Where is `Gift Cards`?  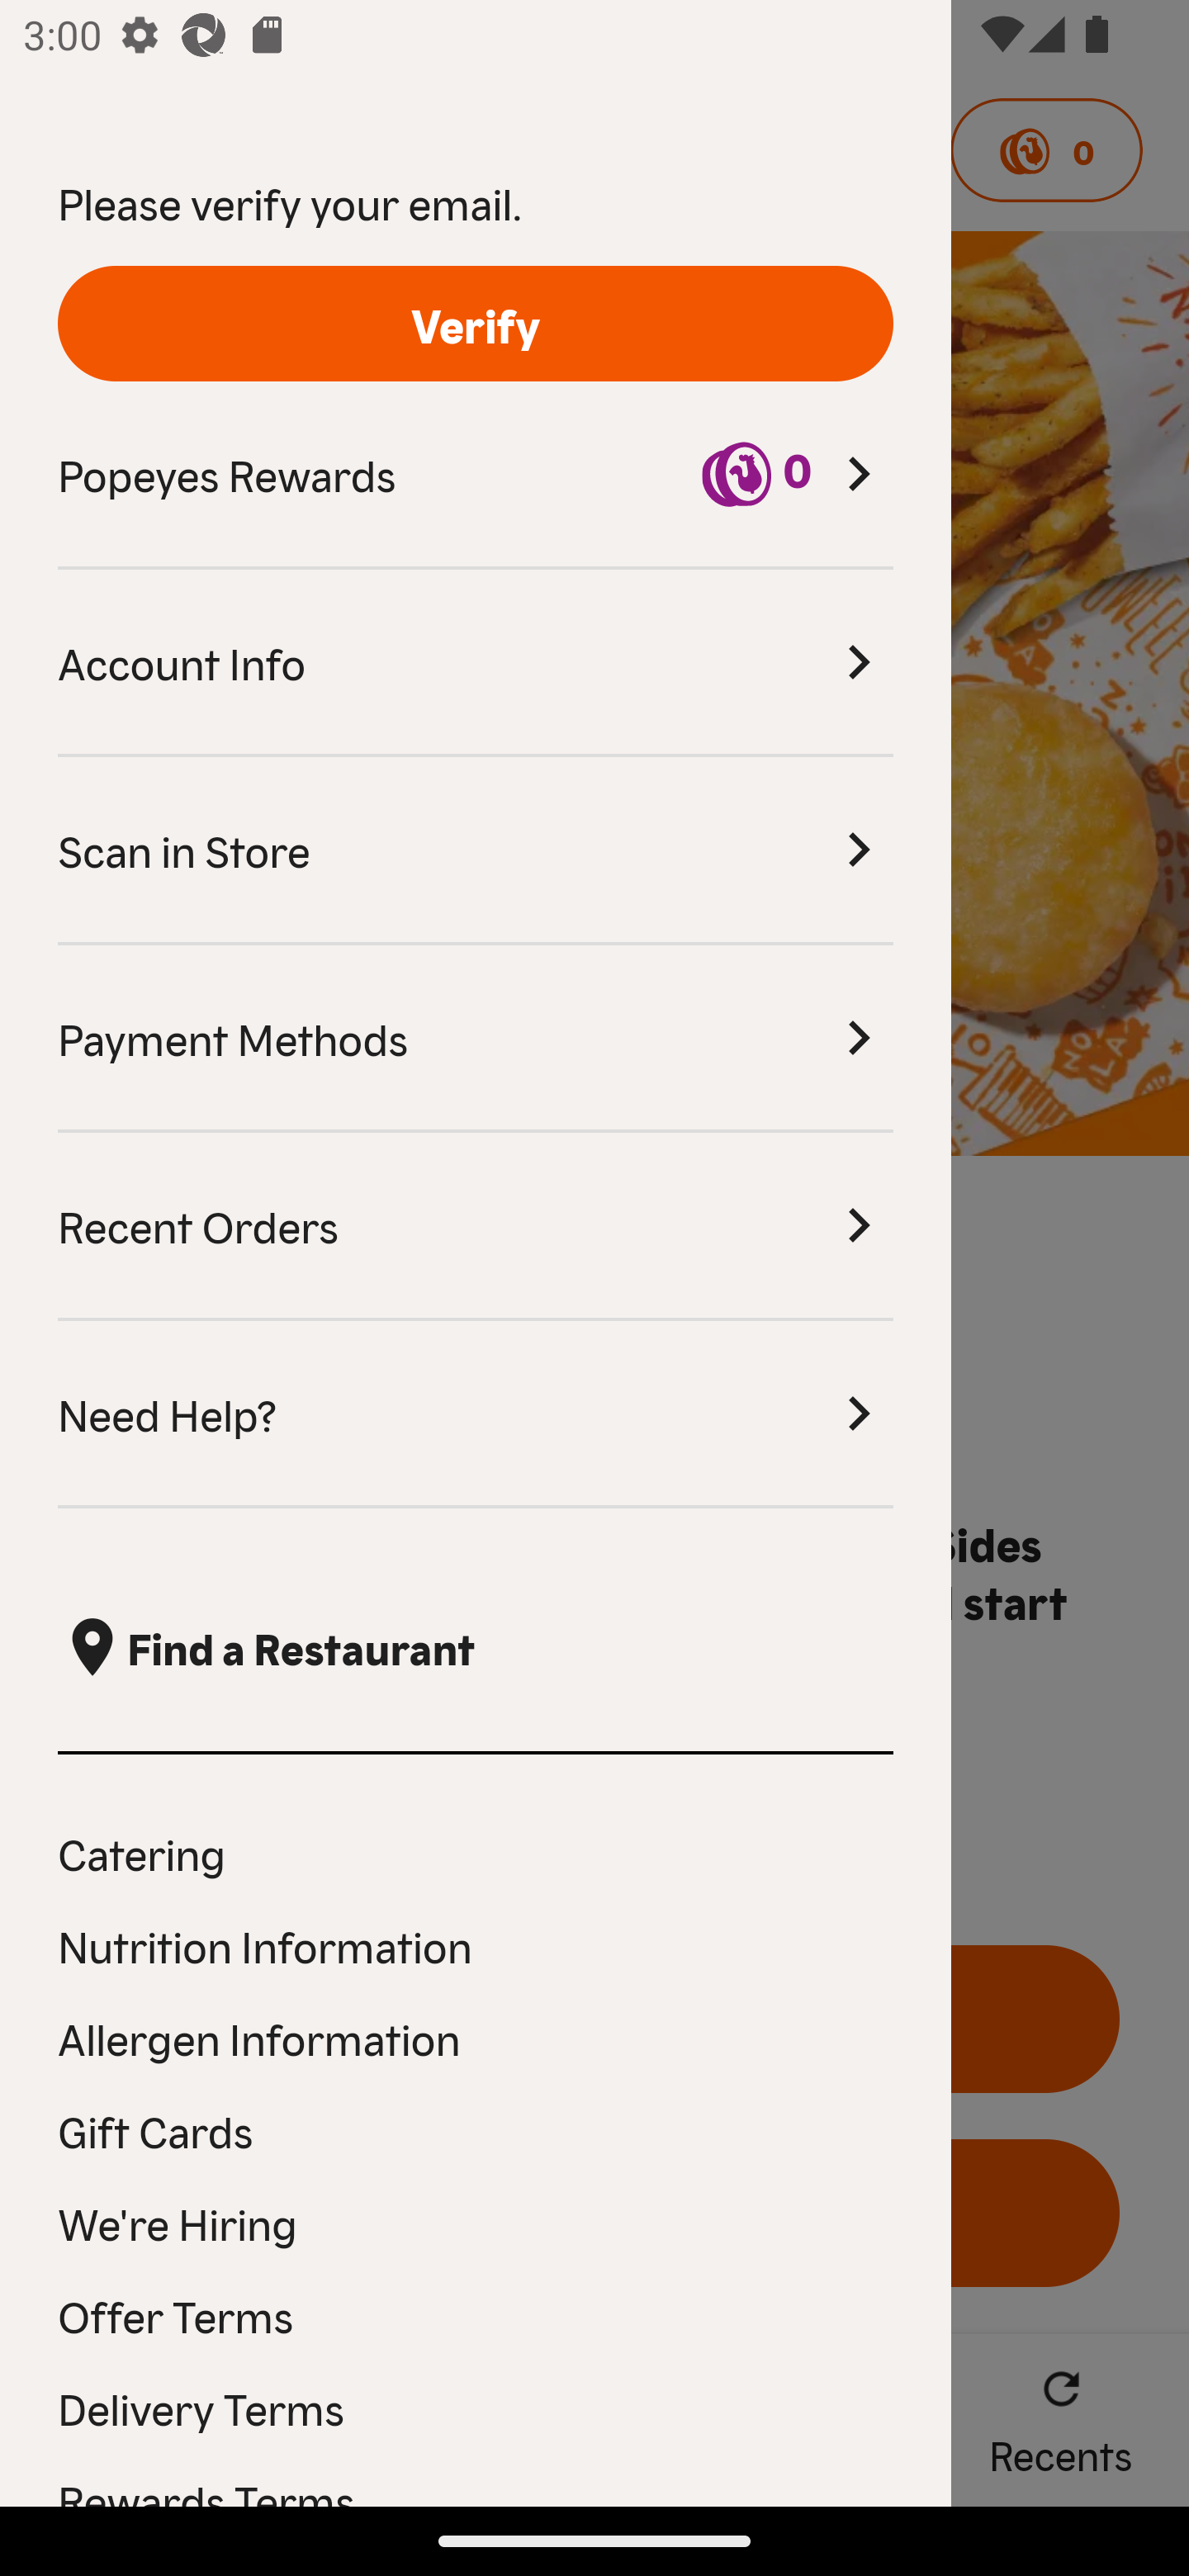
Gift Cards is located at coordinates (476, 2130).